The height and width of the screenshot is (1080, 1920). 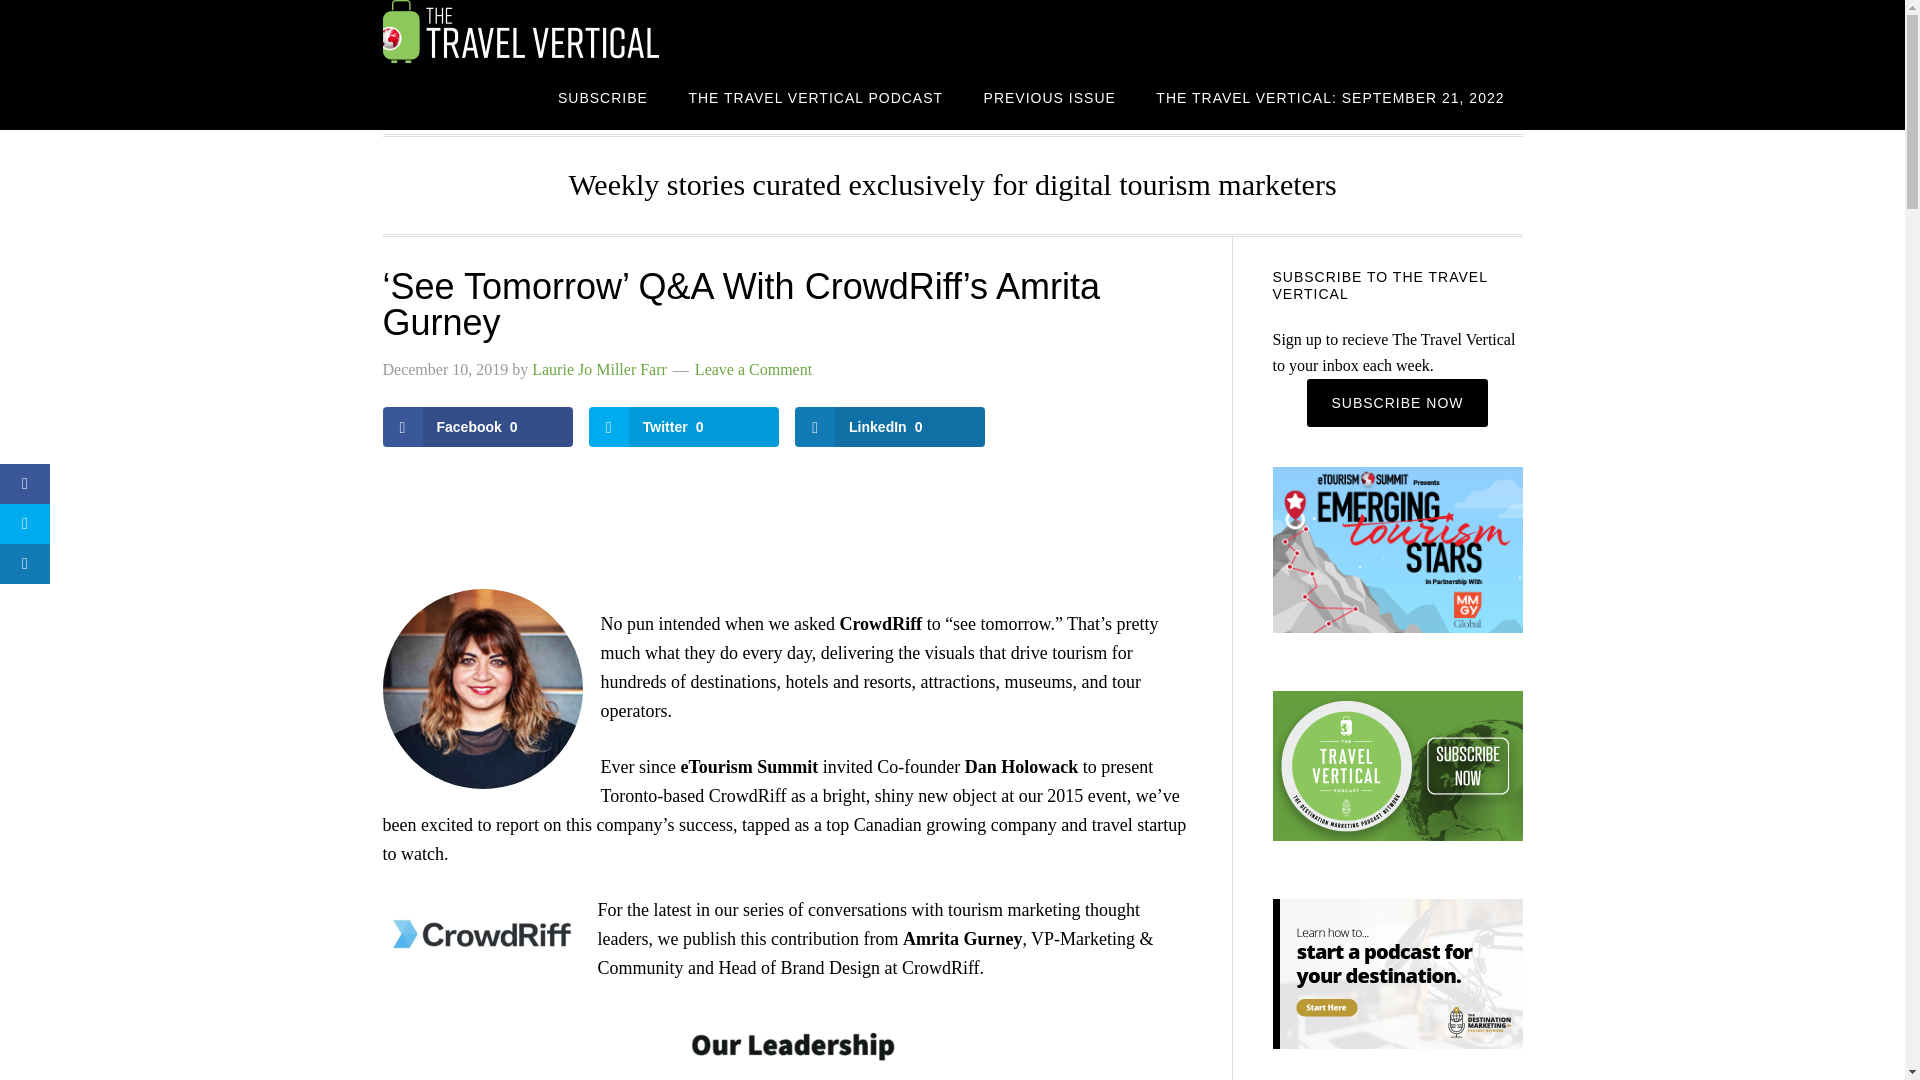 I want to click on LinkedIn 0, so click(x=889, y=427).